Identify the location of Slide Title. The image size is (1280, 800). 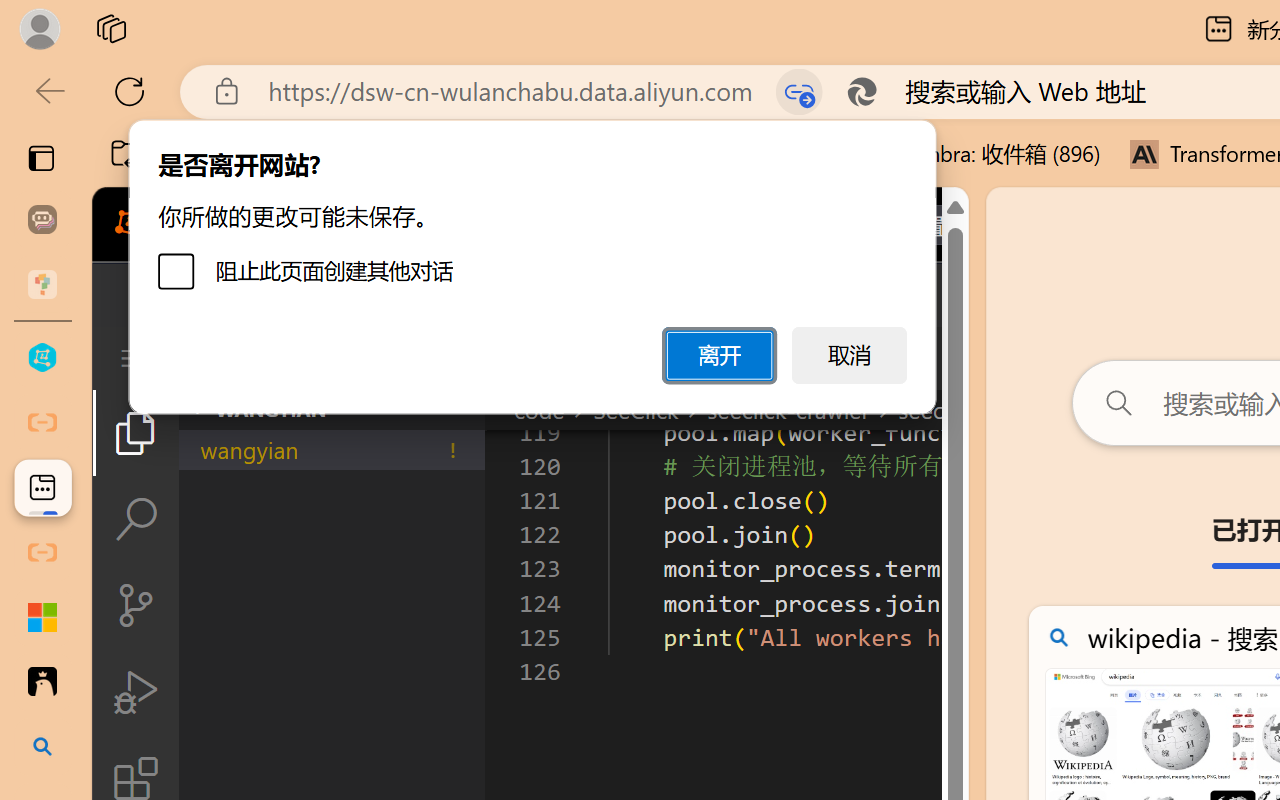
(476, 114).